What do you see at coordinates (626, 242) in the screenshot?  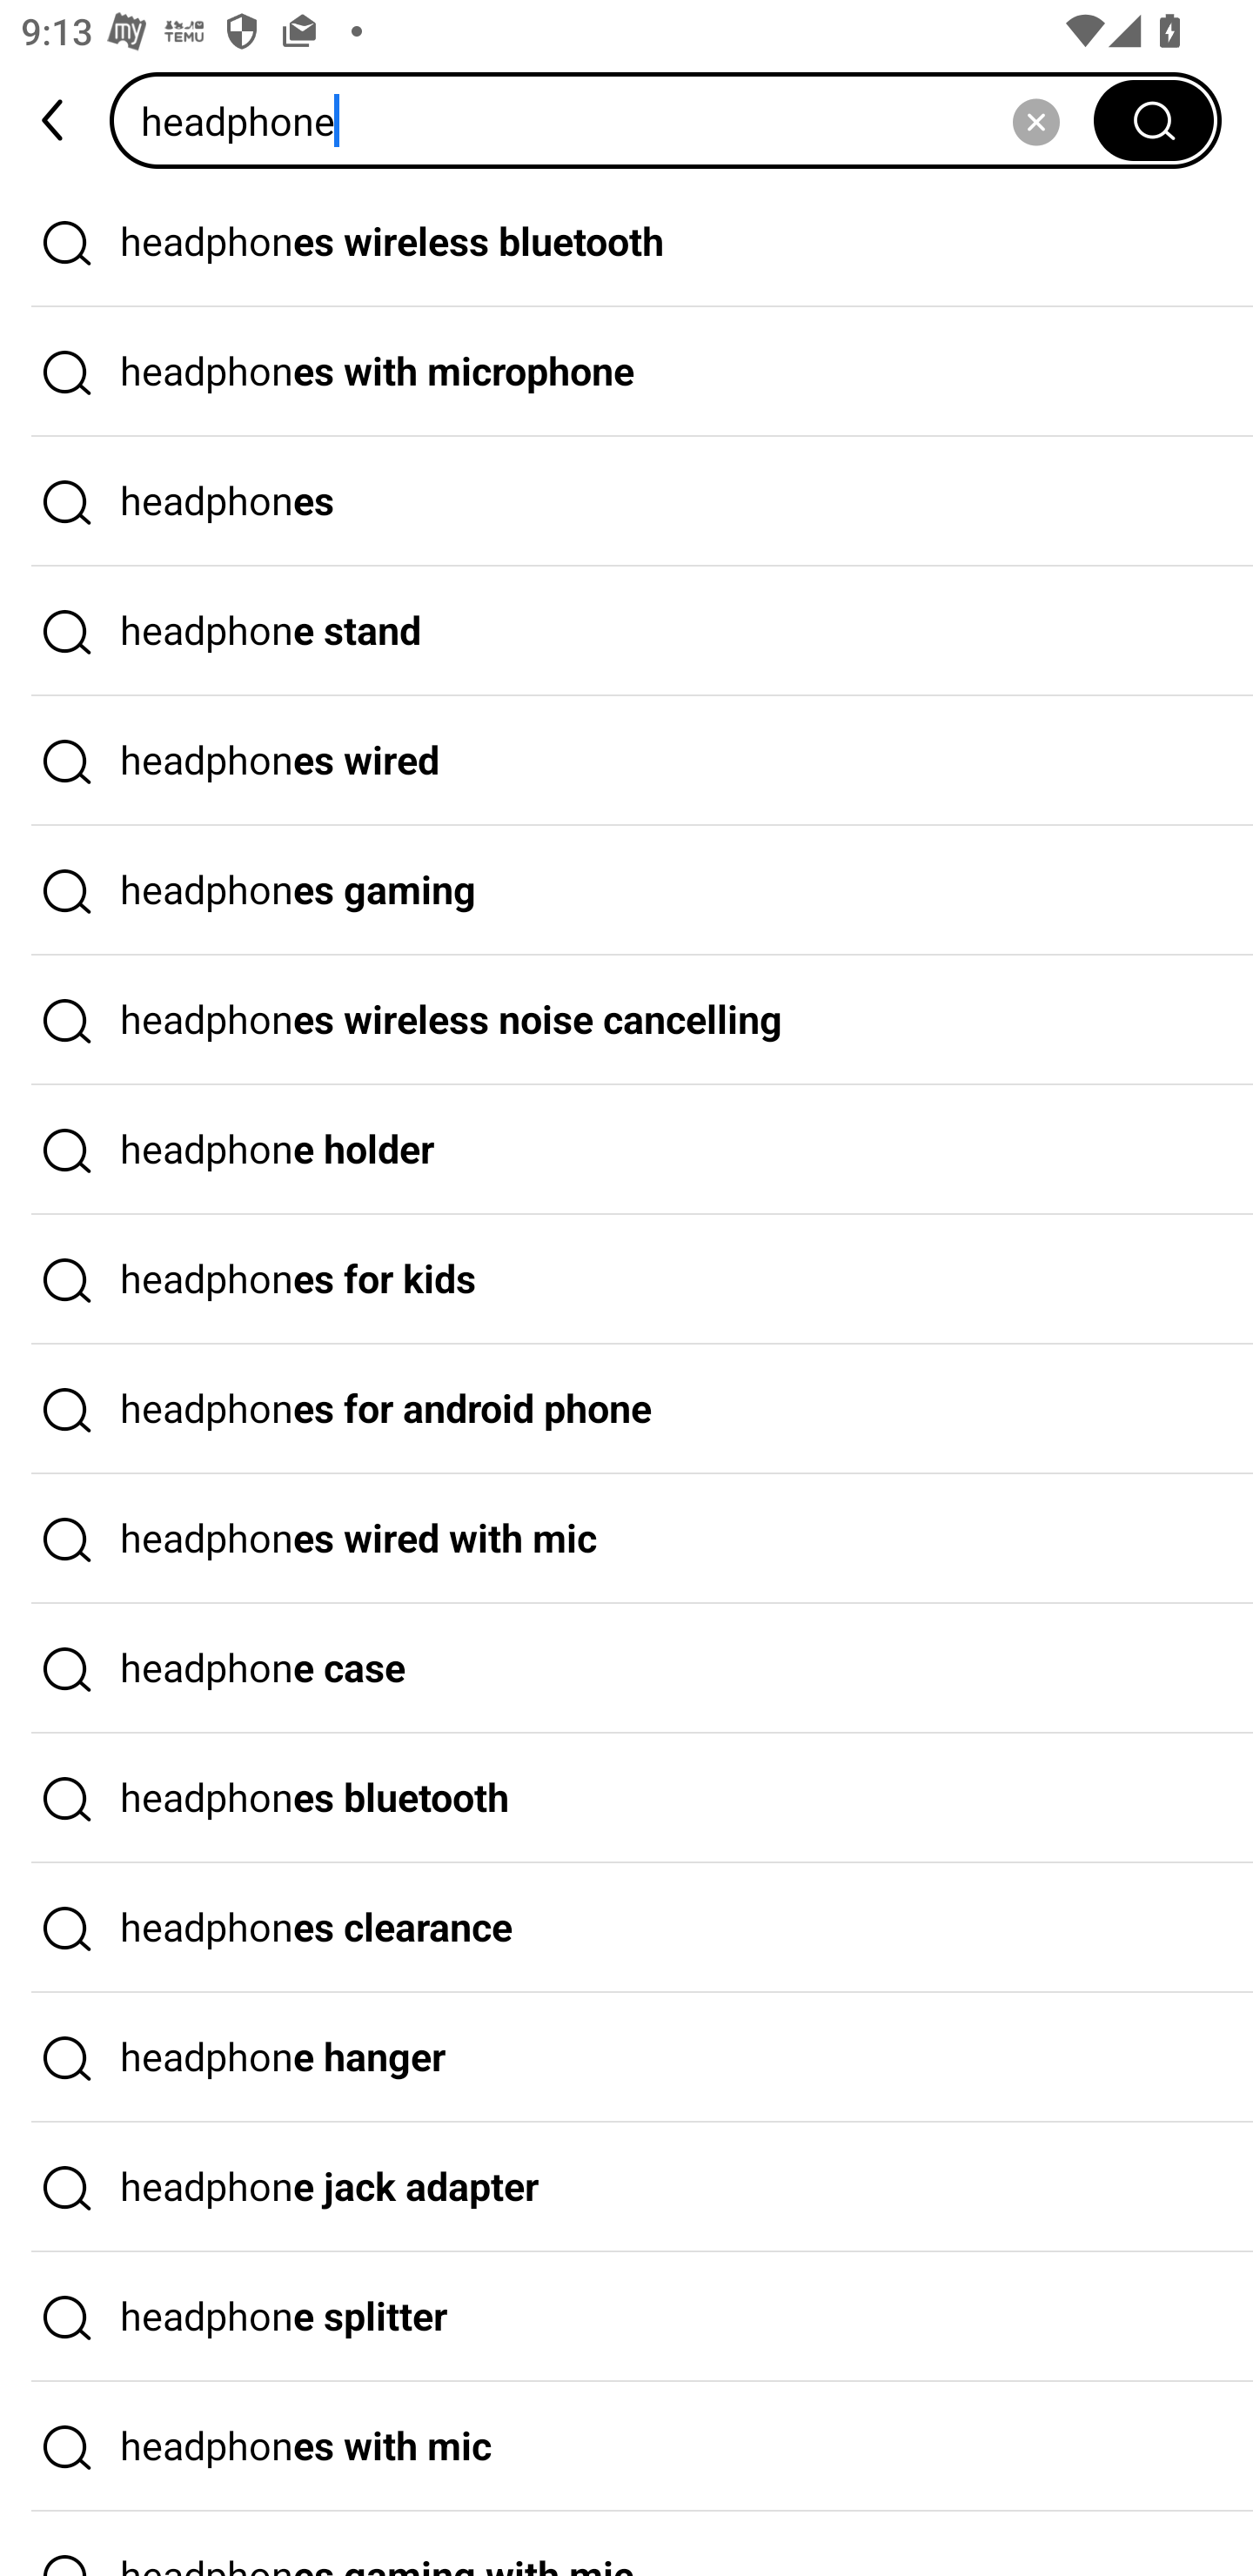 I see `headphones wireless bluetooth` at bounding box center [626, 242].